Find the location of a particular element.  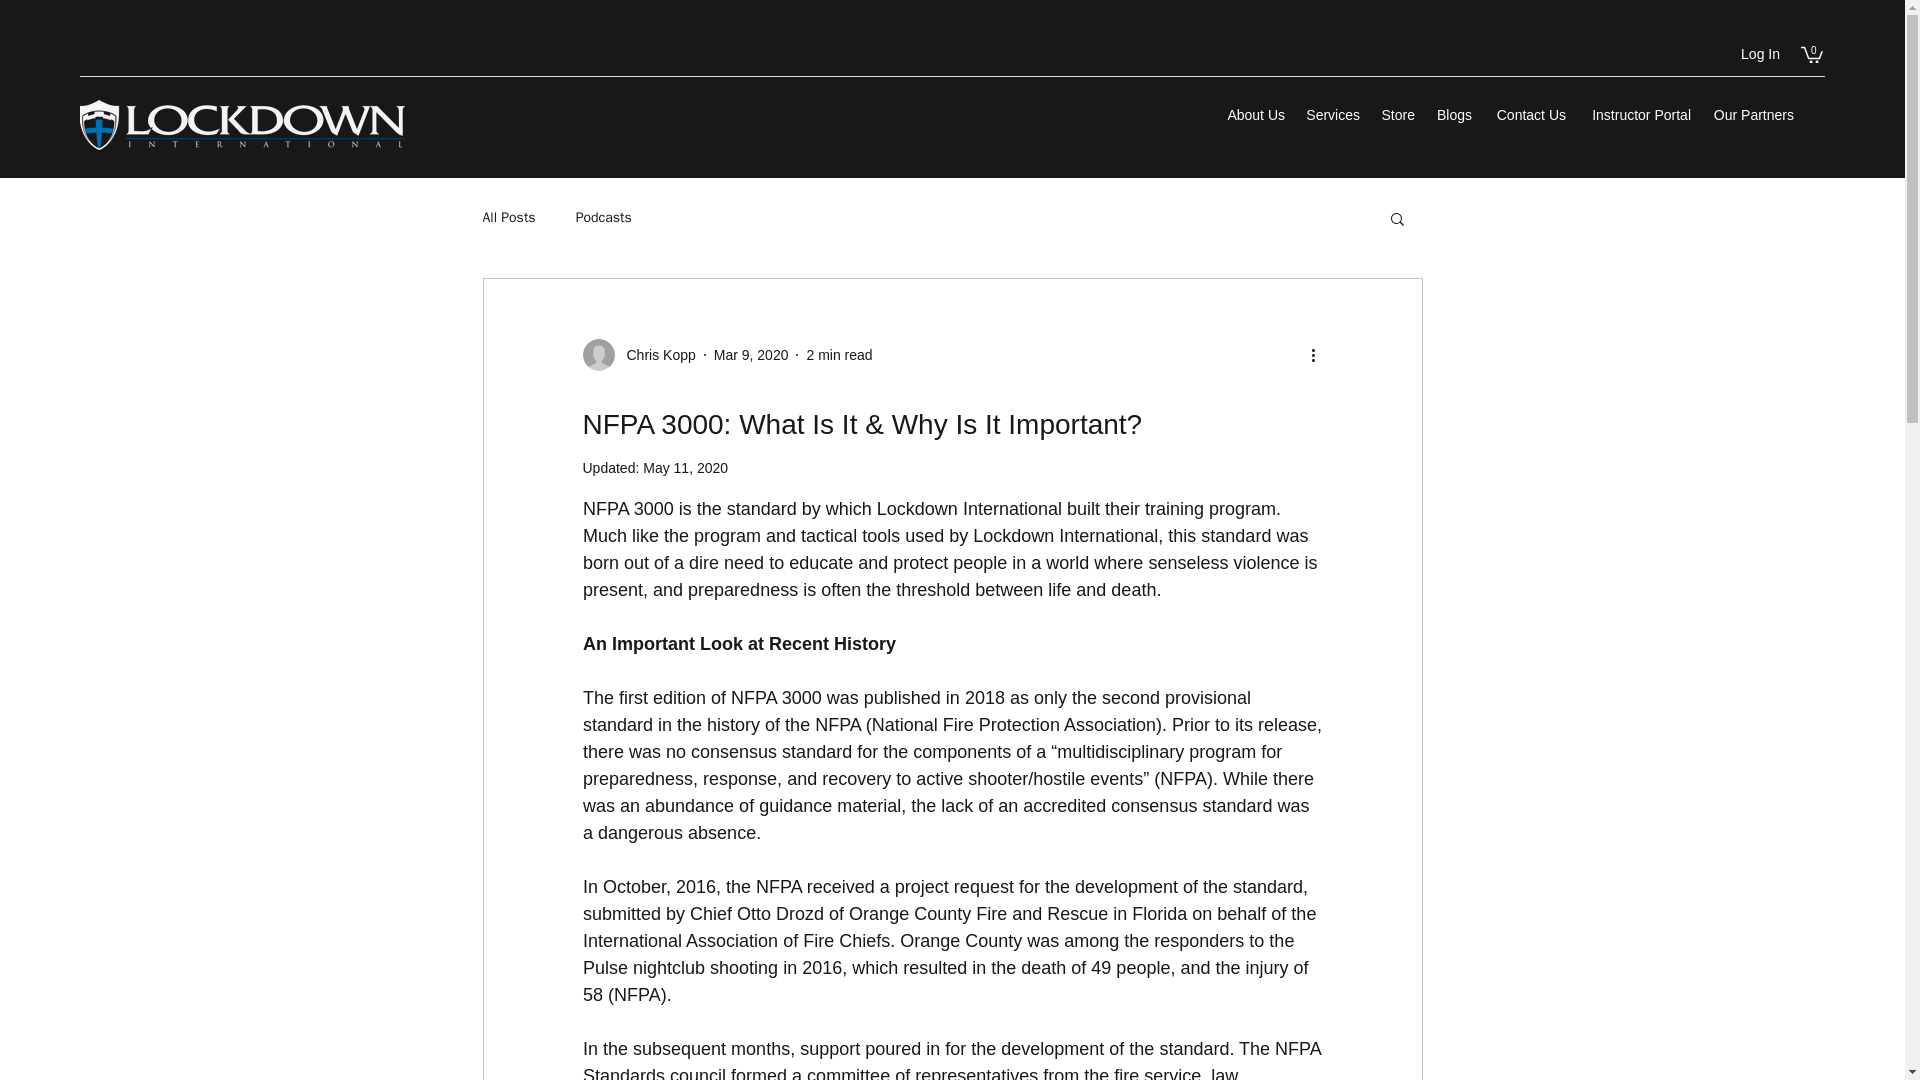

Log In is located at coordinates (1760, 54).